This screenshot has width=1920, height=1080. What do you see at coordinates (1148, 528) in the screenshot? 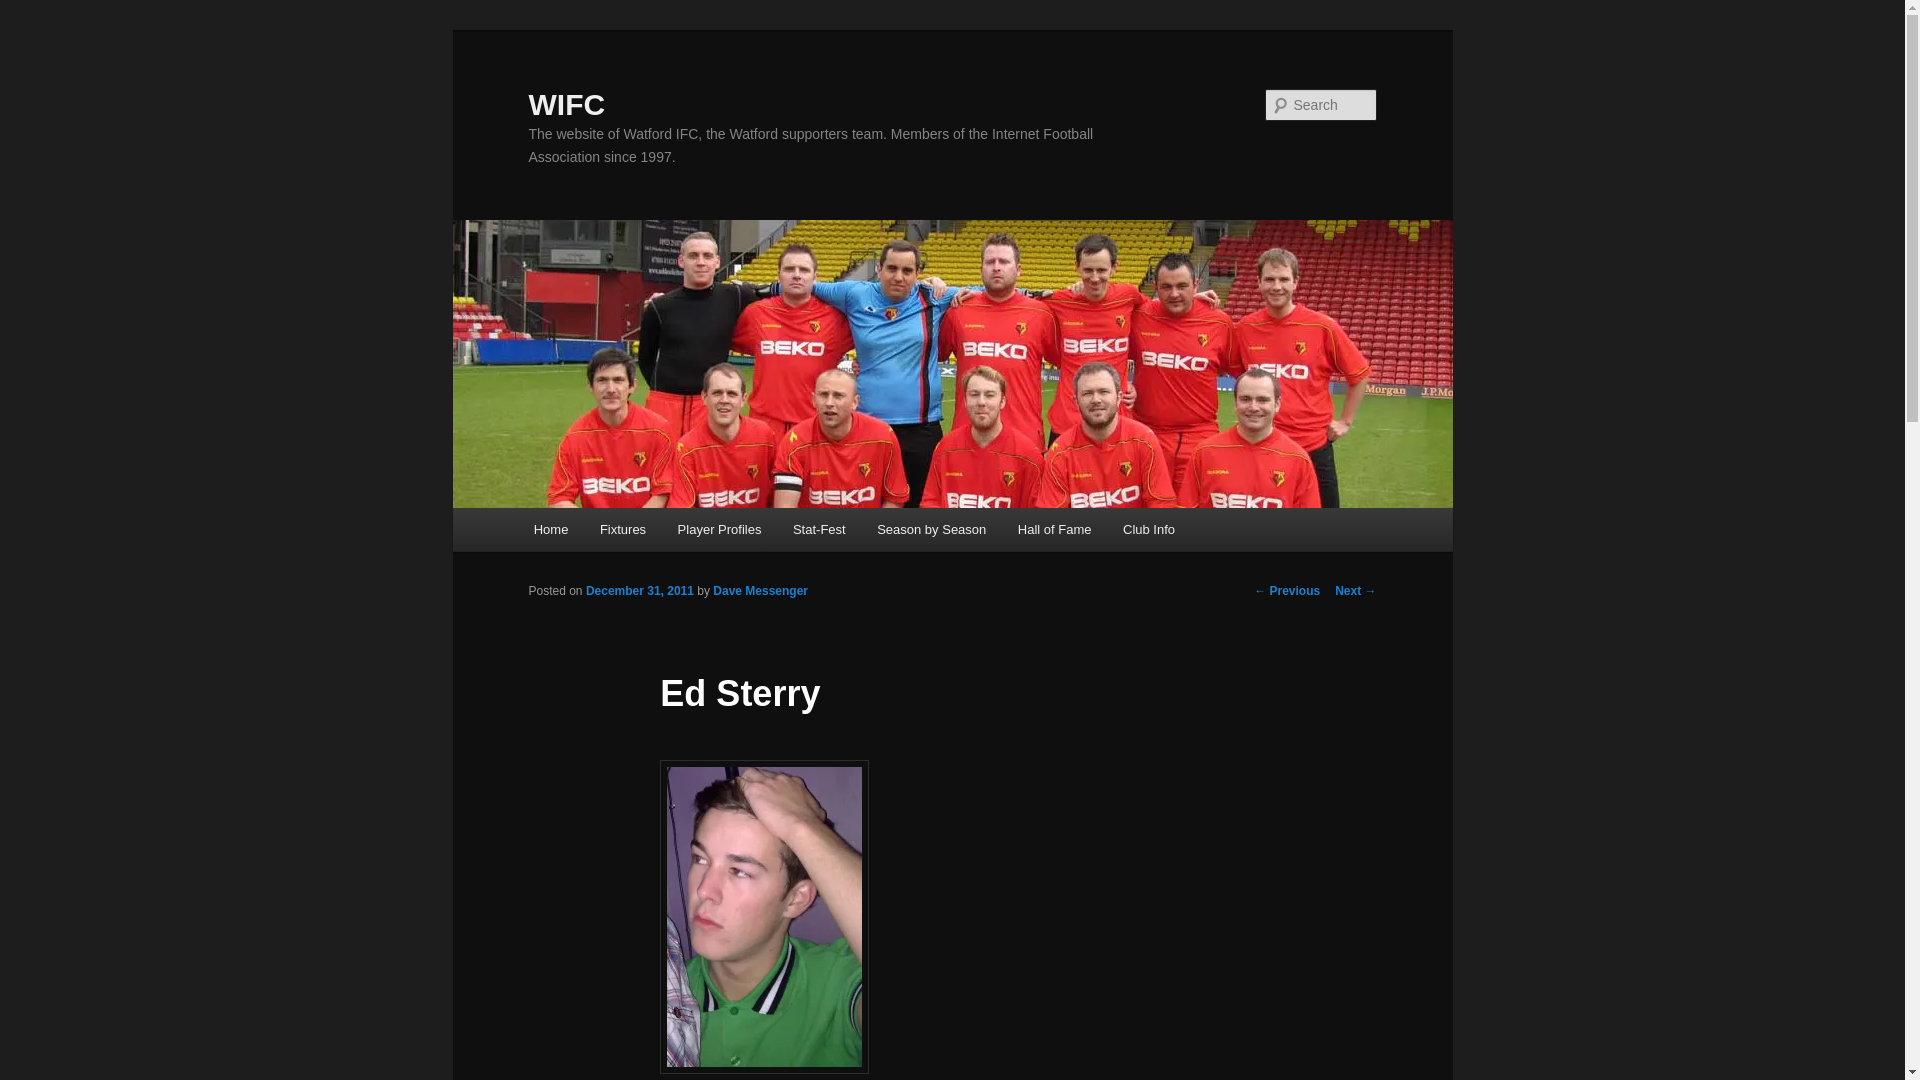
I see `Club Info` at bounding box center [1148, 528].